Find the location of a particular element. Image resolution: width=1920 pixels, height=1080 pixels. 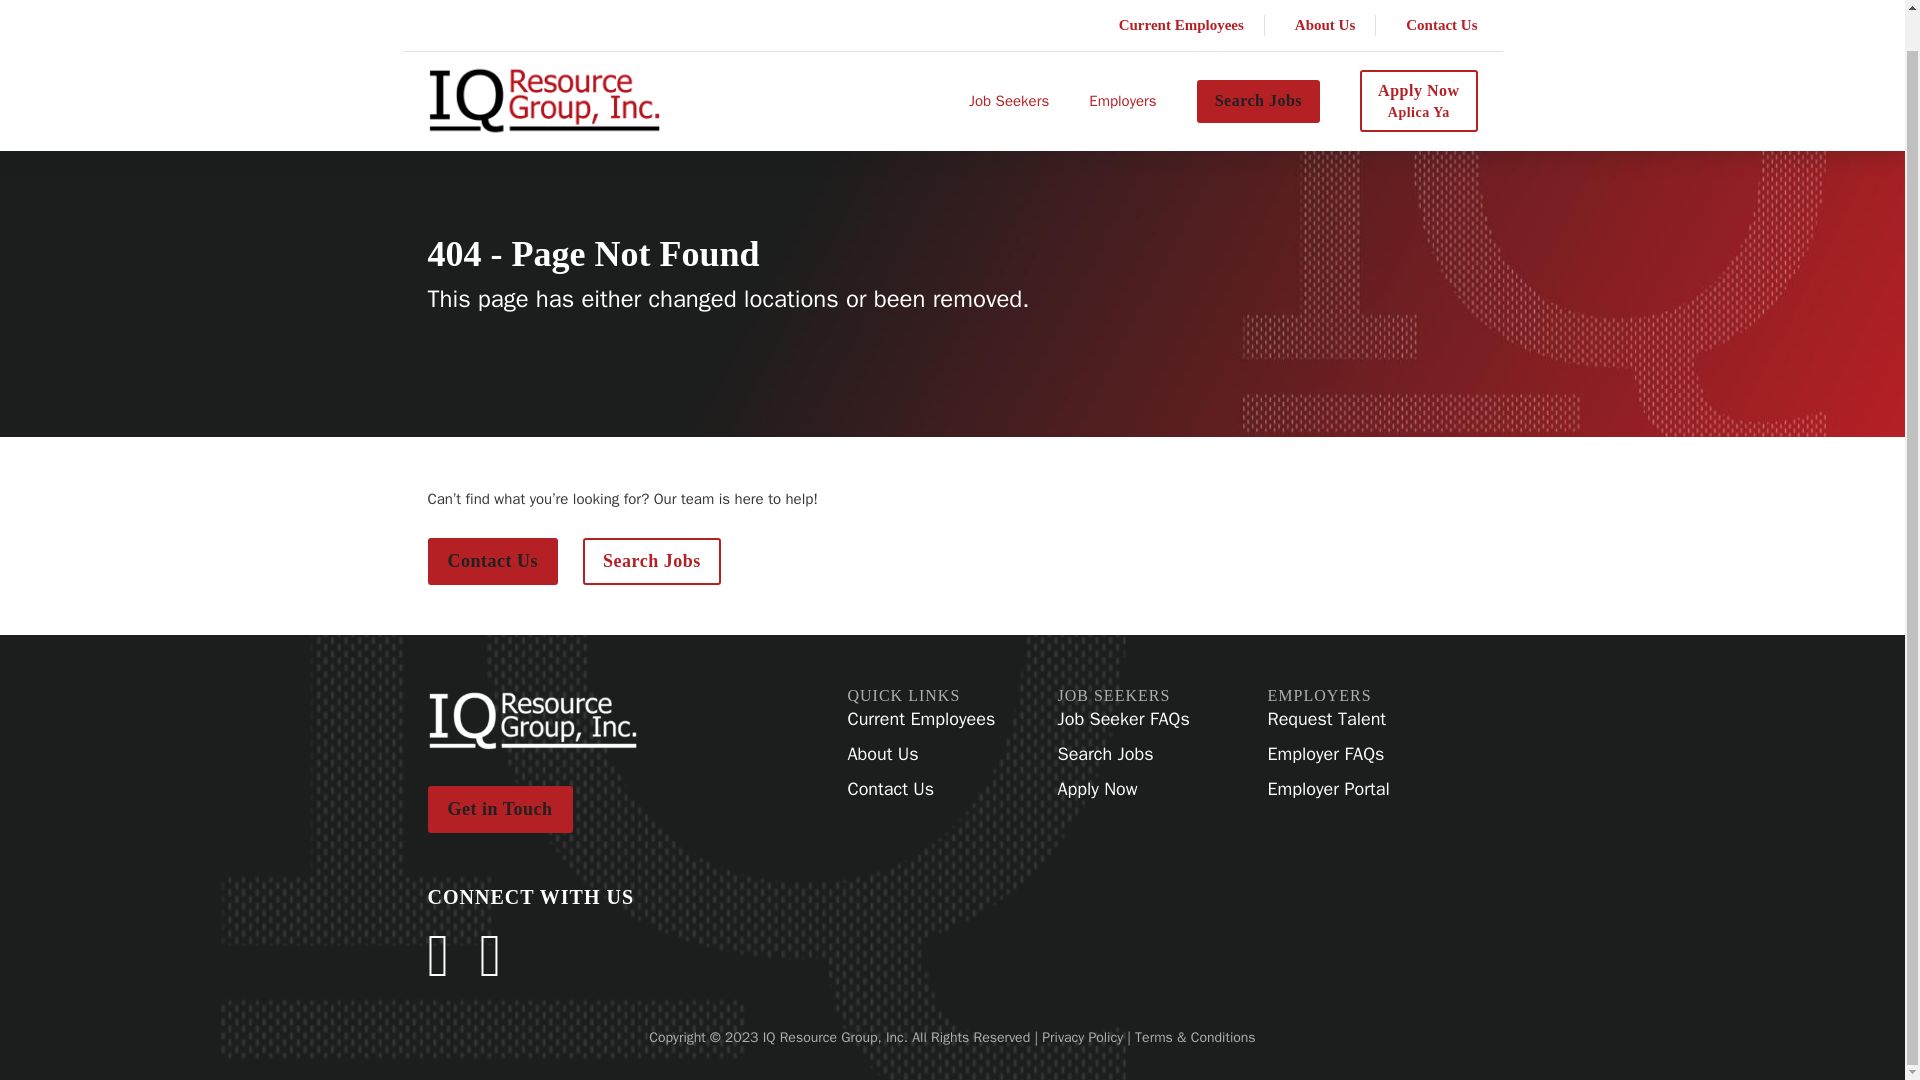

Contact Us is located at coordinates (1122, 63).